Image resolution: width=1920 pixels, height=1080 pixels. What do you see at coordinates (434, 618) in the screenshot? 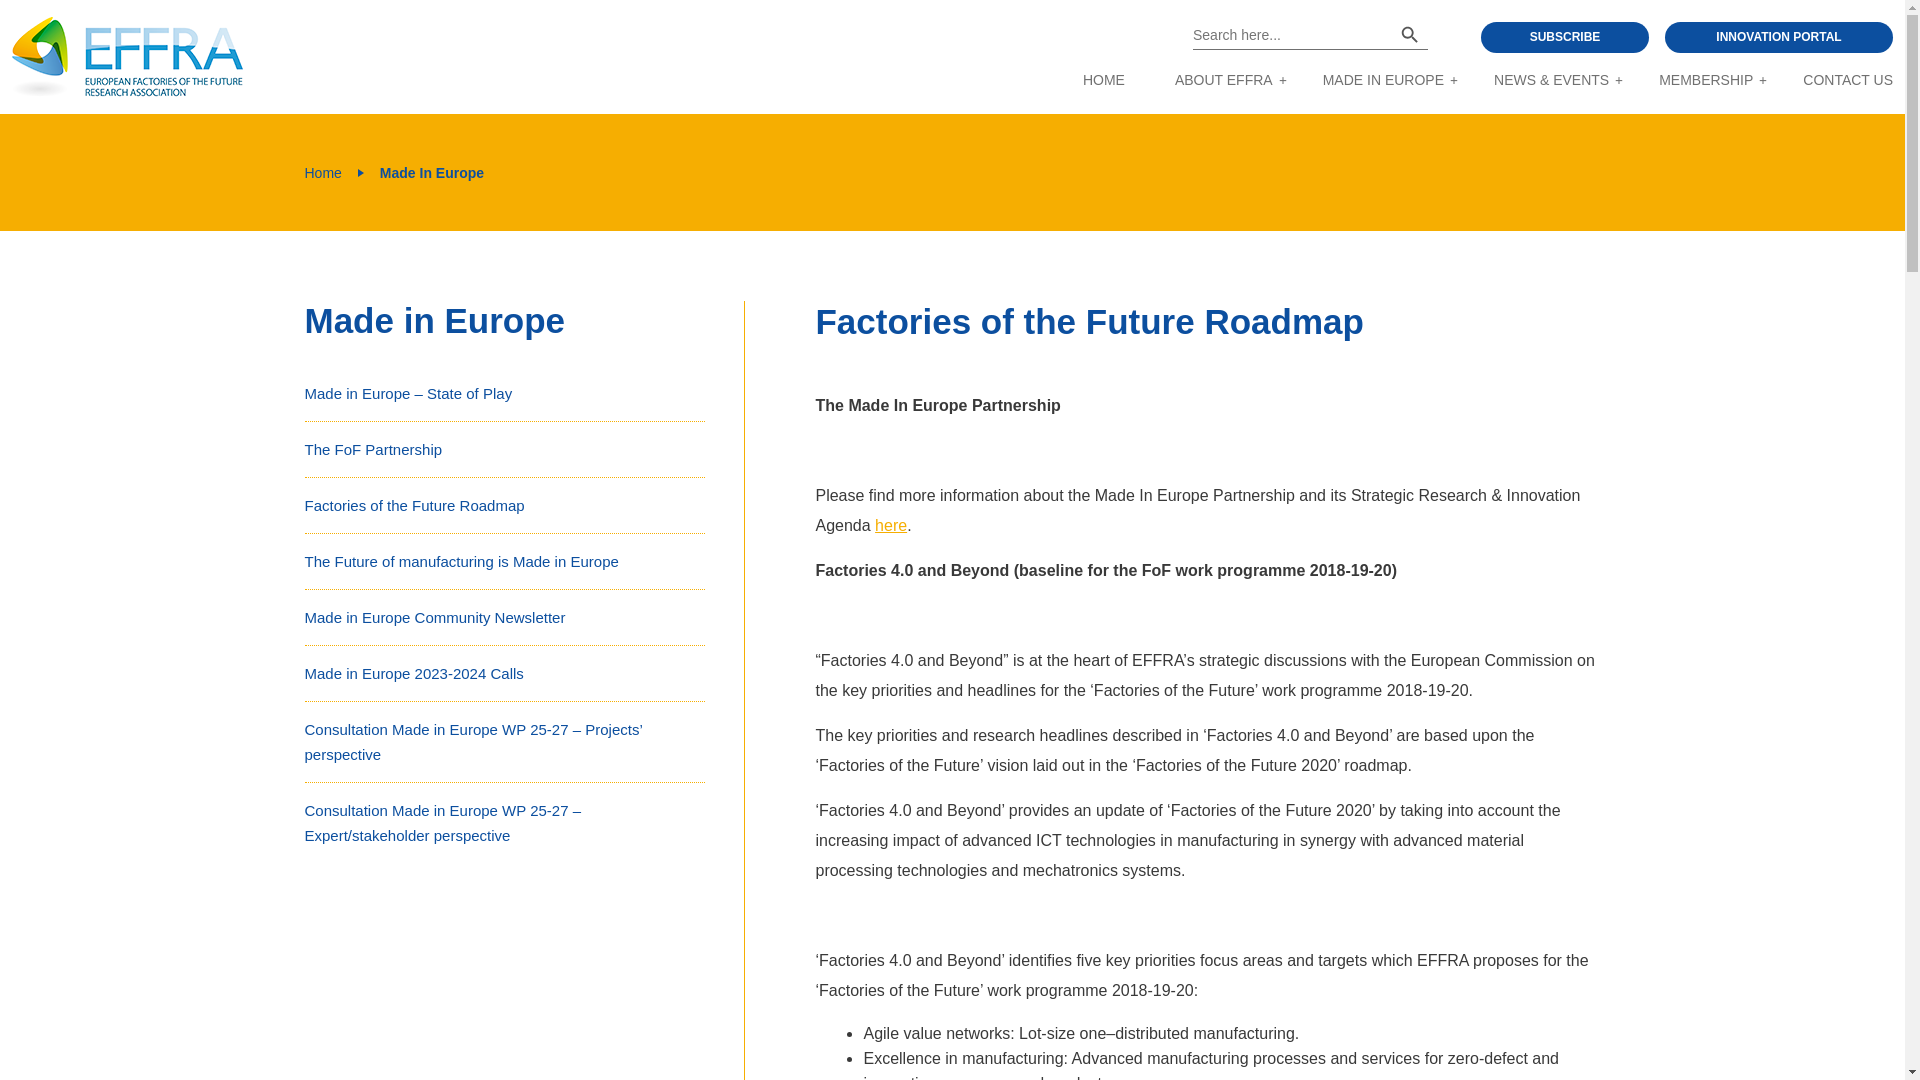
I see `Made in Europe Community Newsletter` at bounding box center [434, 618].